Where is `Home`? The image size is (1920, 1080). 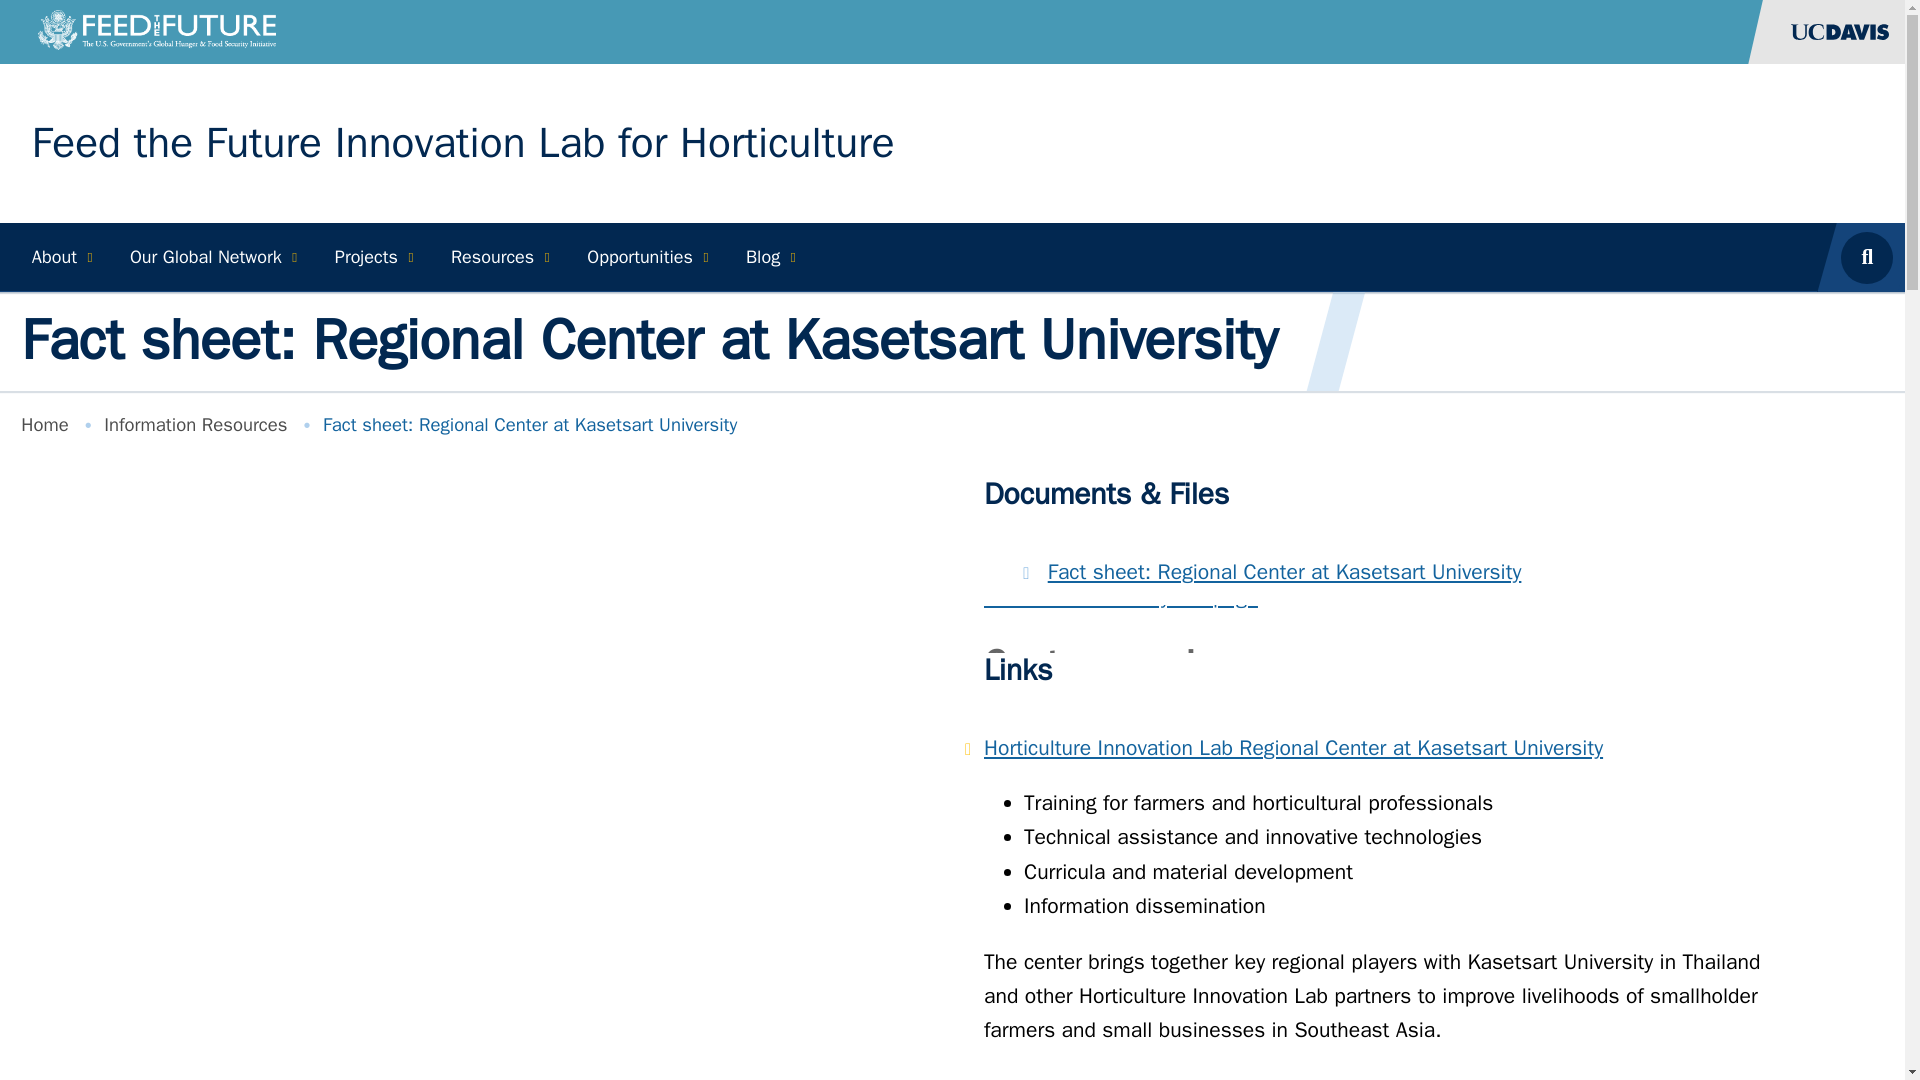
Home is located at coordinates (463, 142).